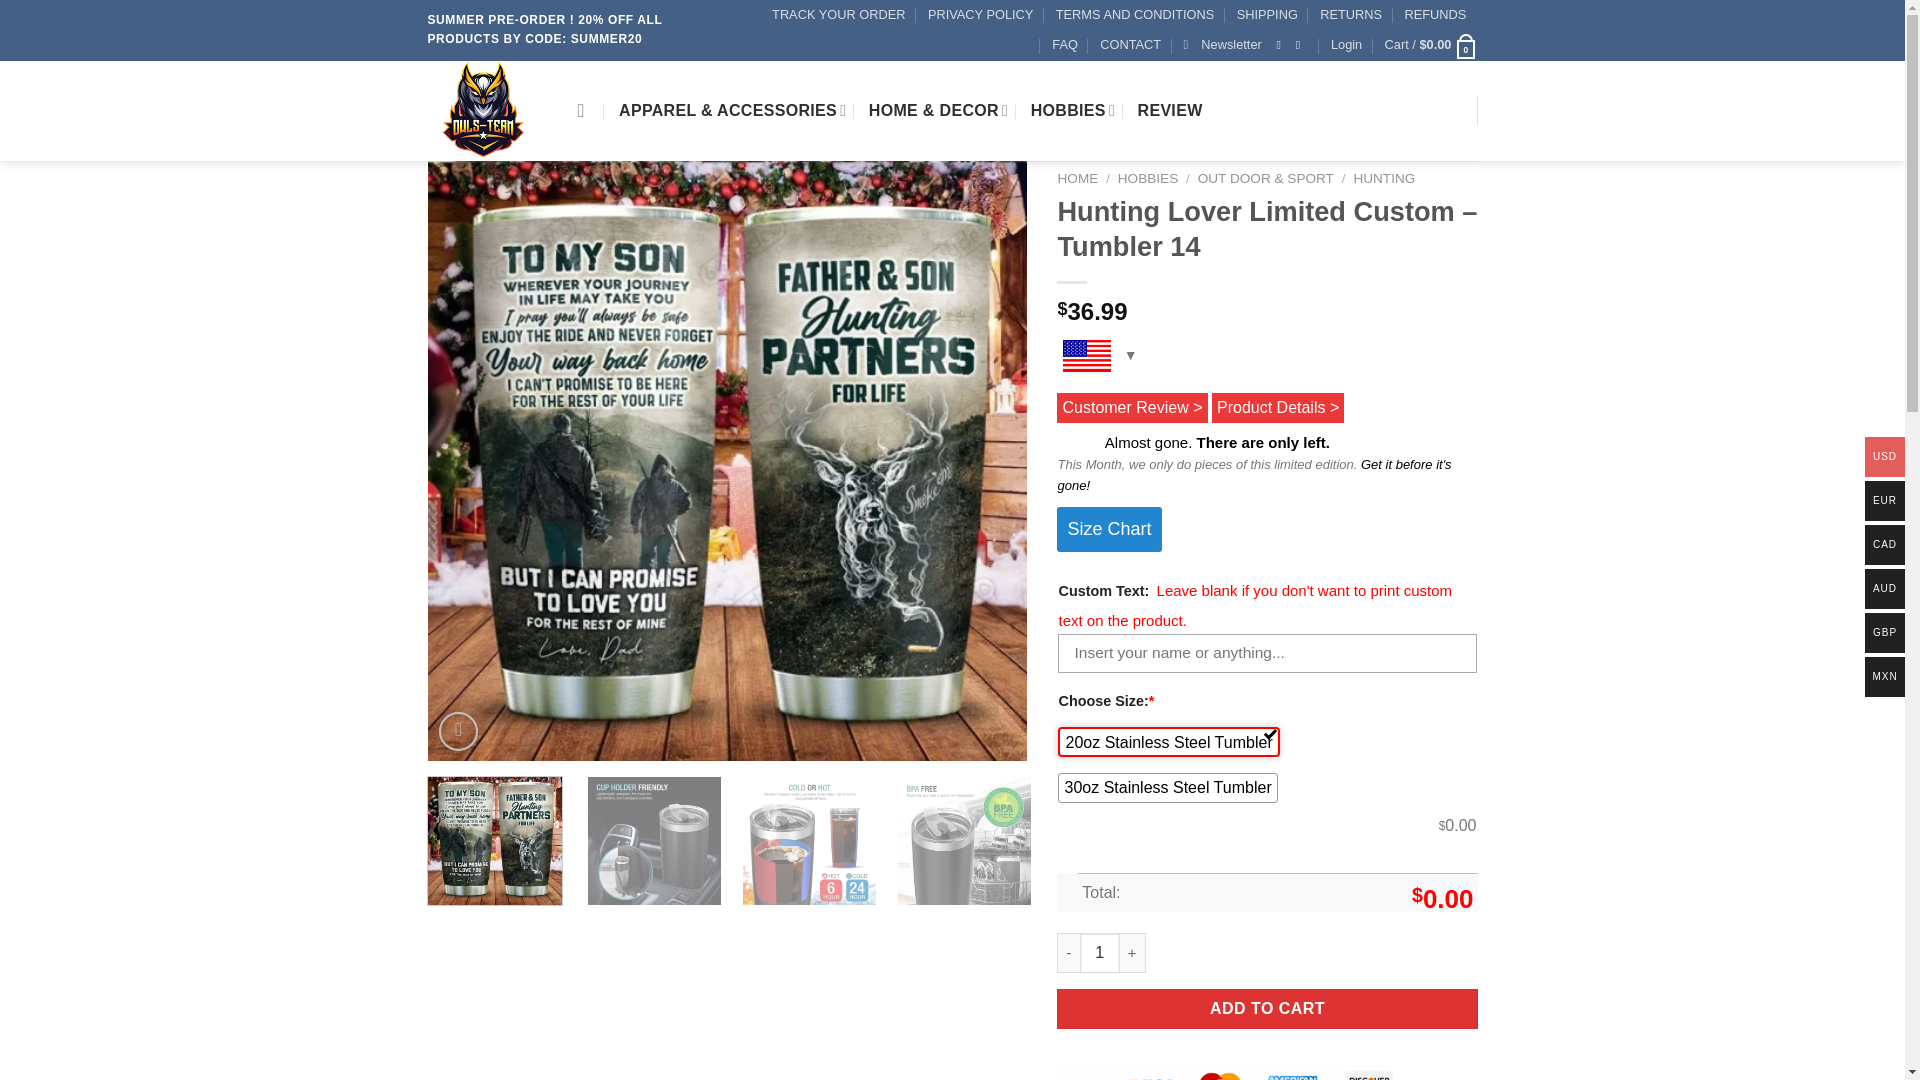  I want to click on Sign up for Newsletter, so click(1222, 45).